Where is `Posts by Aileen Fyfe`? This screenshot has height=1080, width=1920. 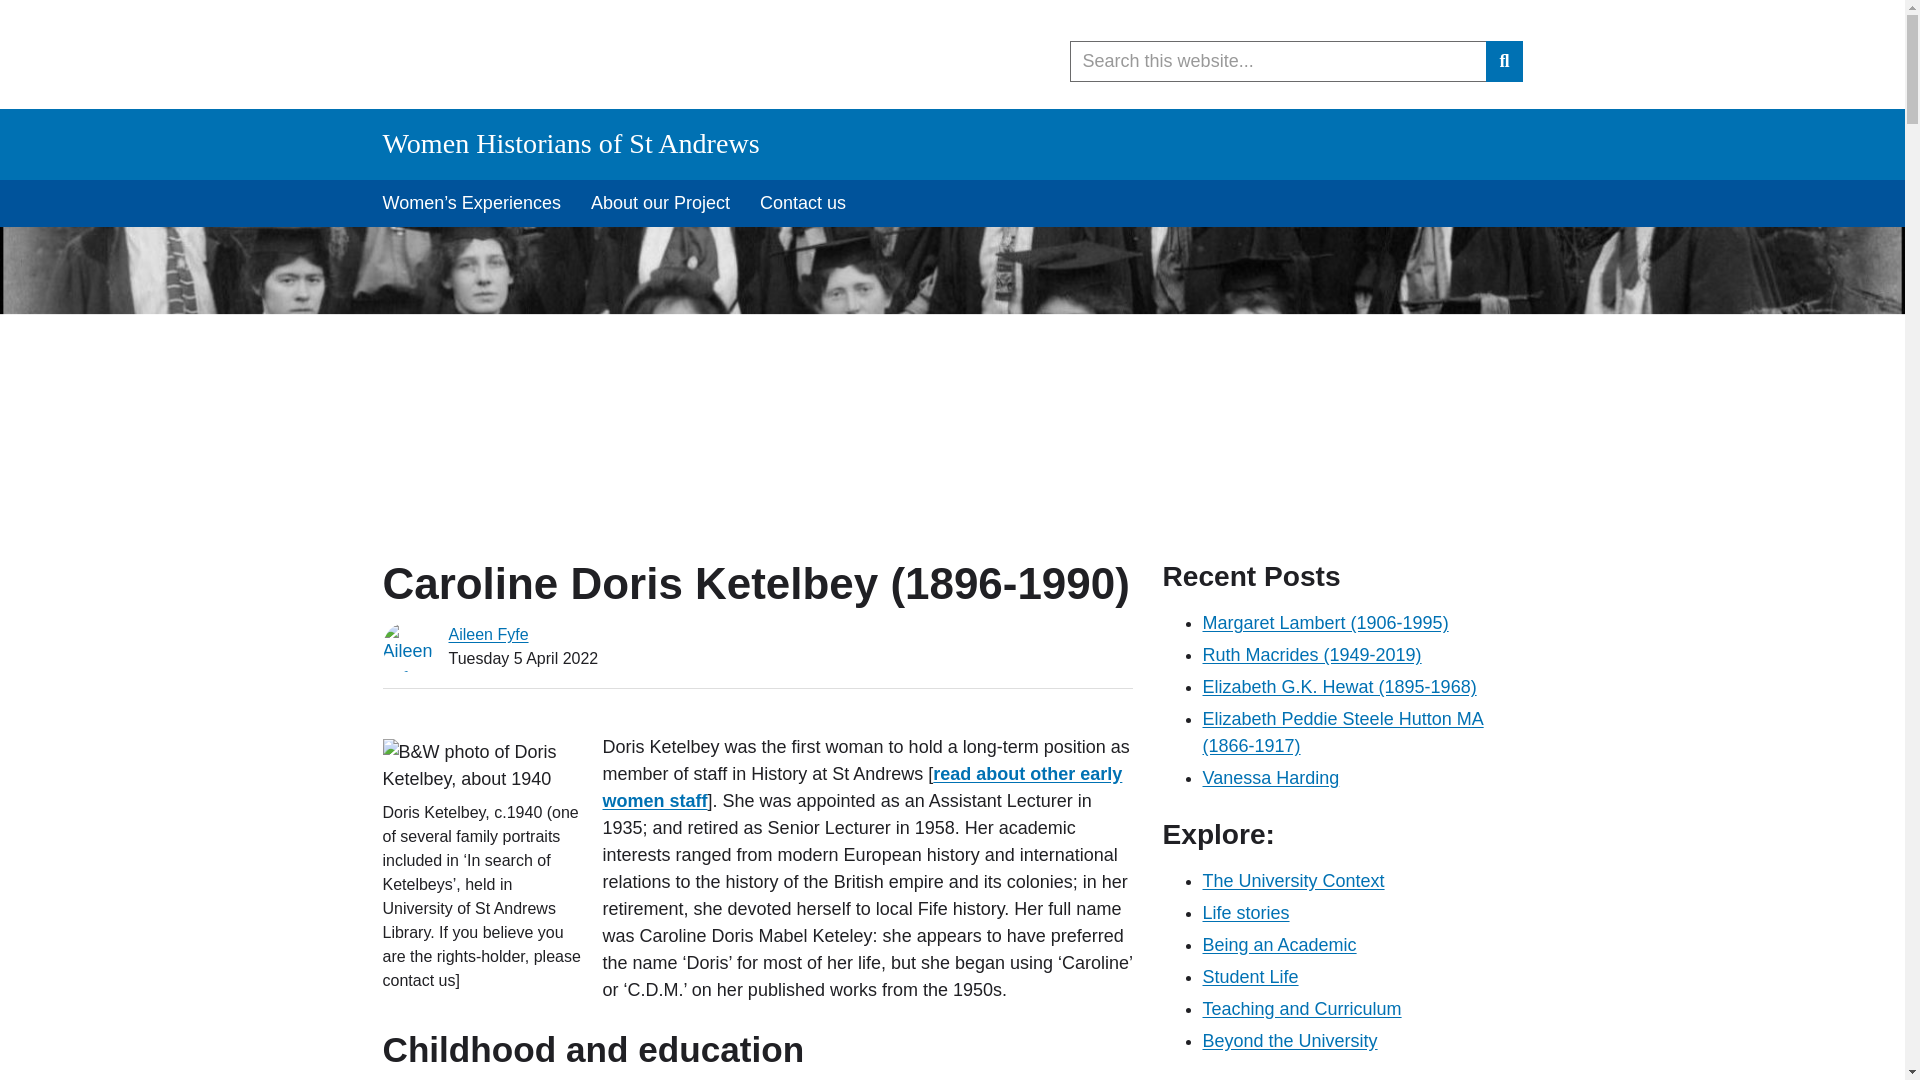
Posts by Aileen Fyfe is located at coordinates (488, 634).